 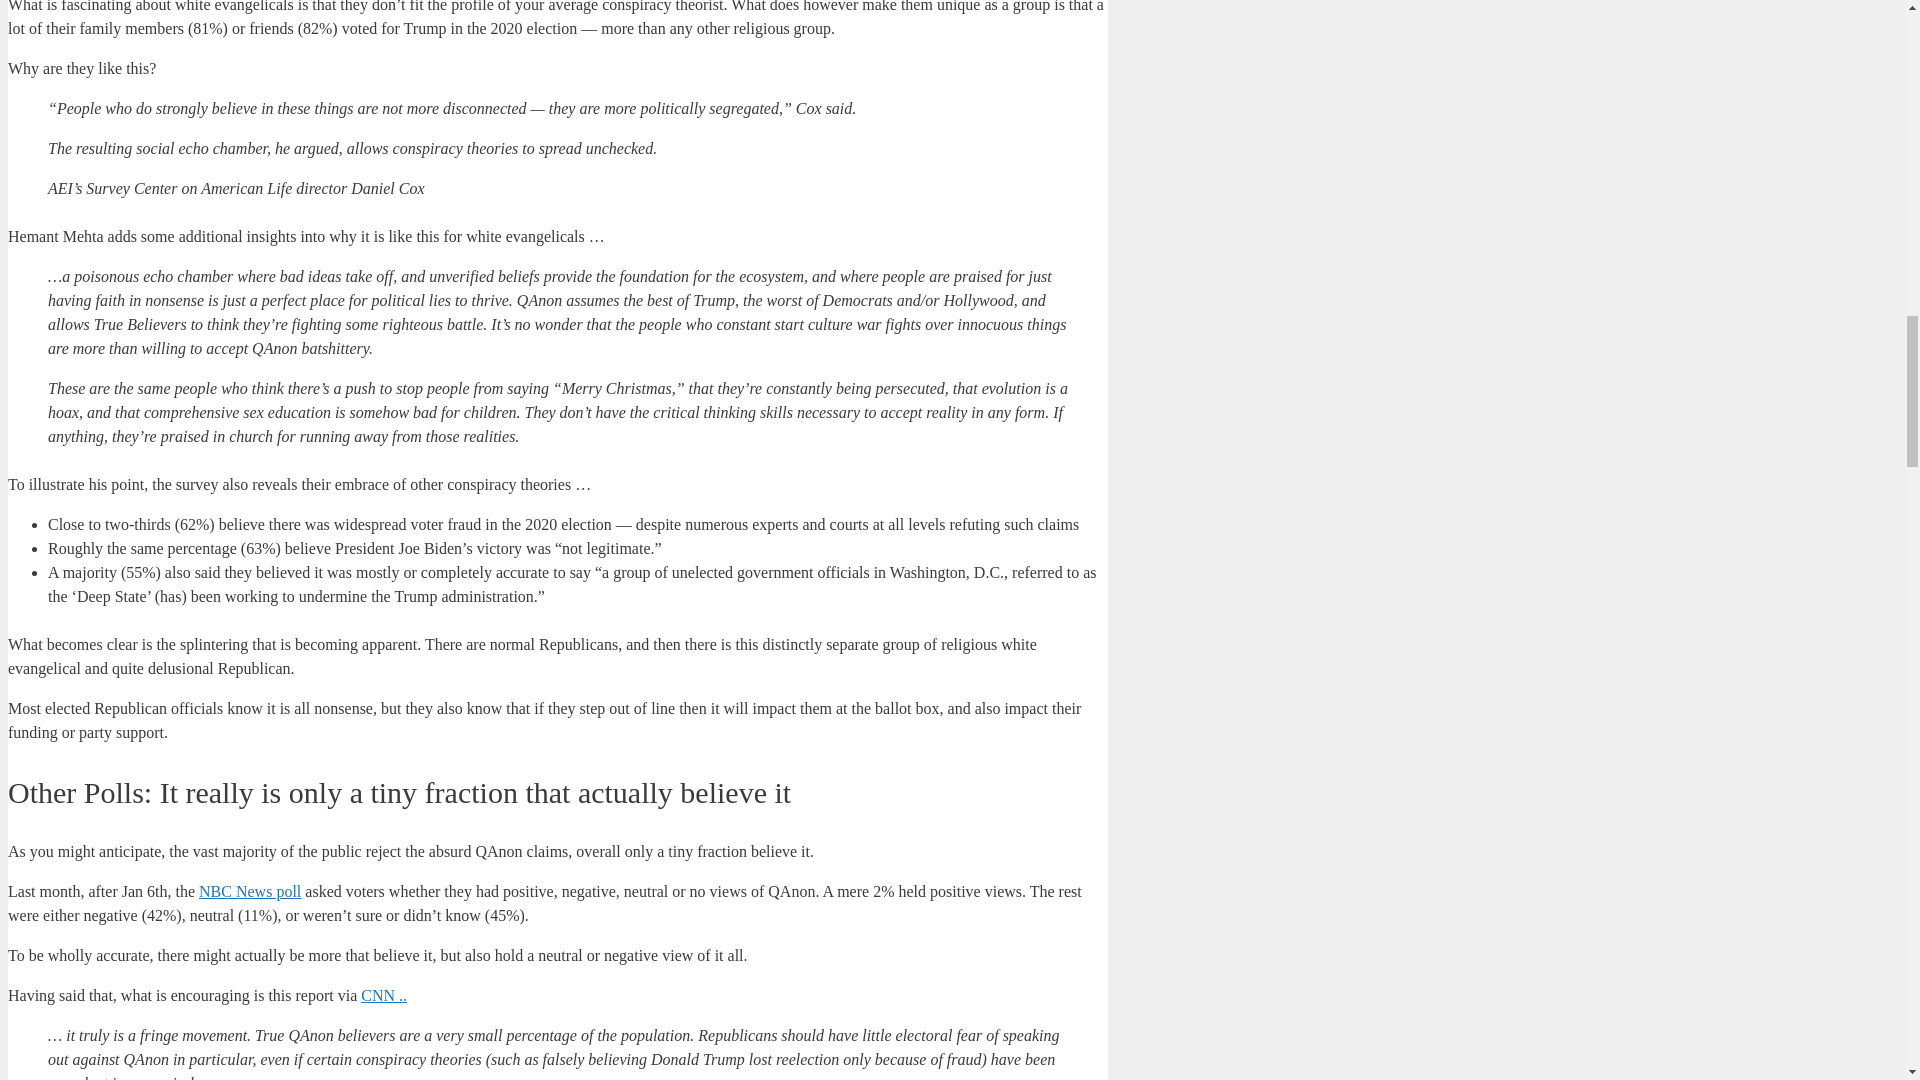 What do you see at coordinates (384, 996) in the screenshot?
I see `CNN ..` at bounding box center [384, 996].